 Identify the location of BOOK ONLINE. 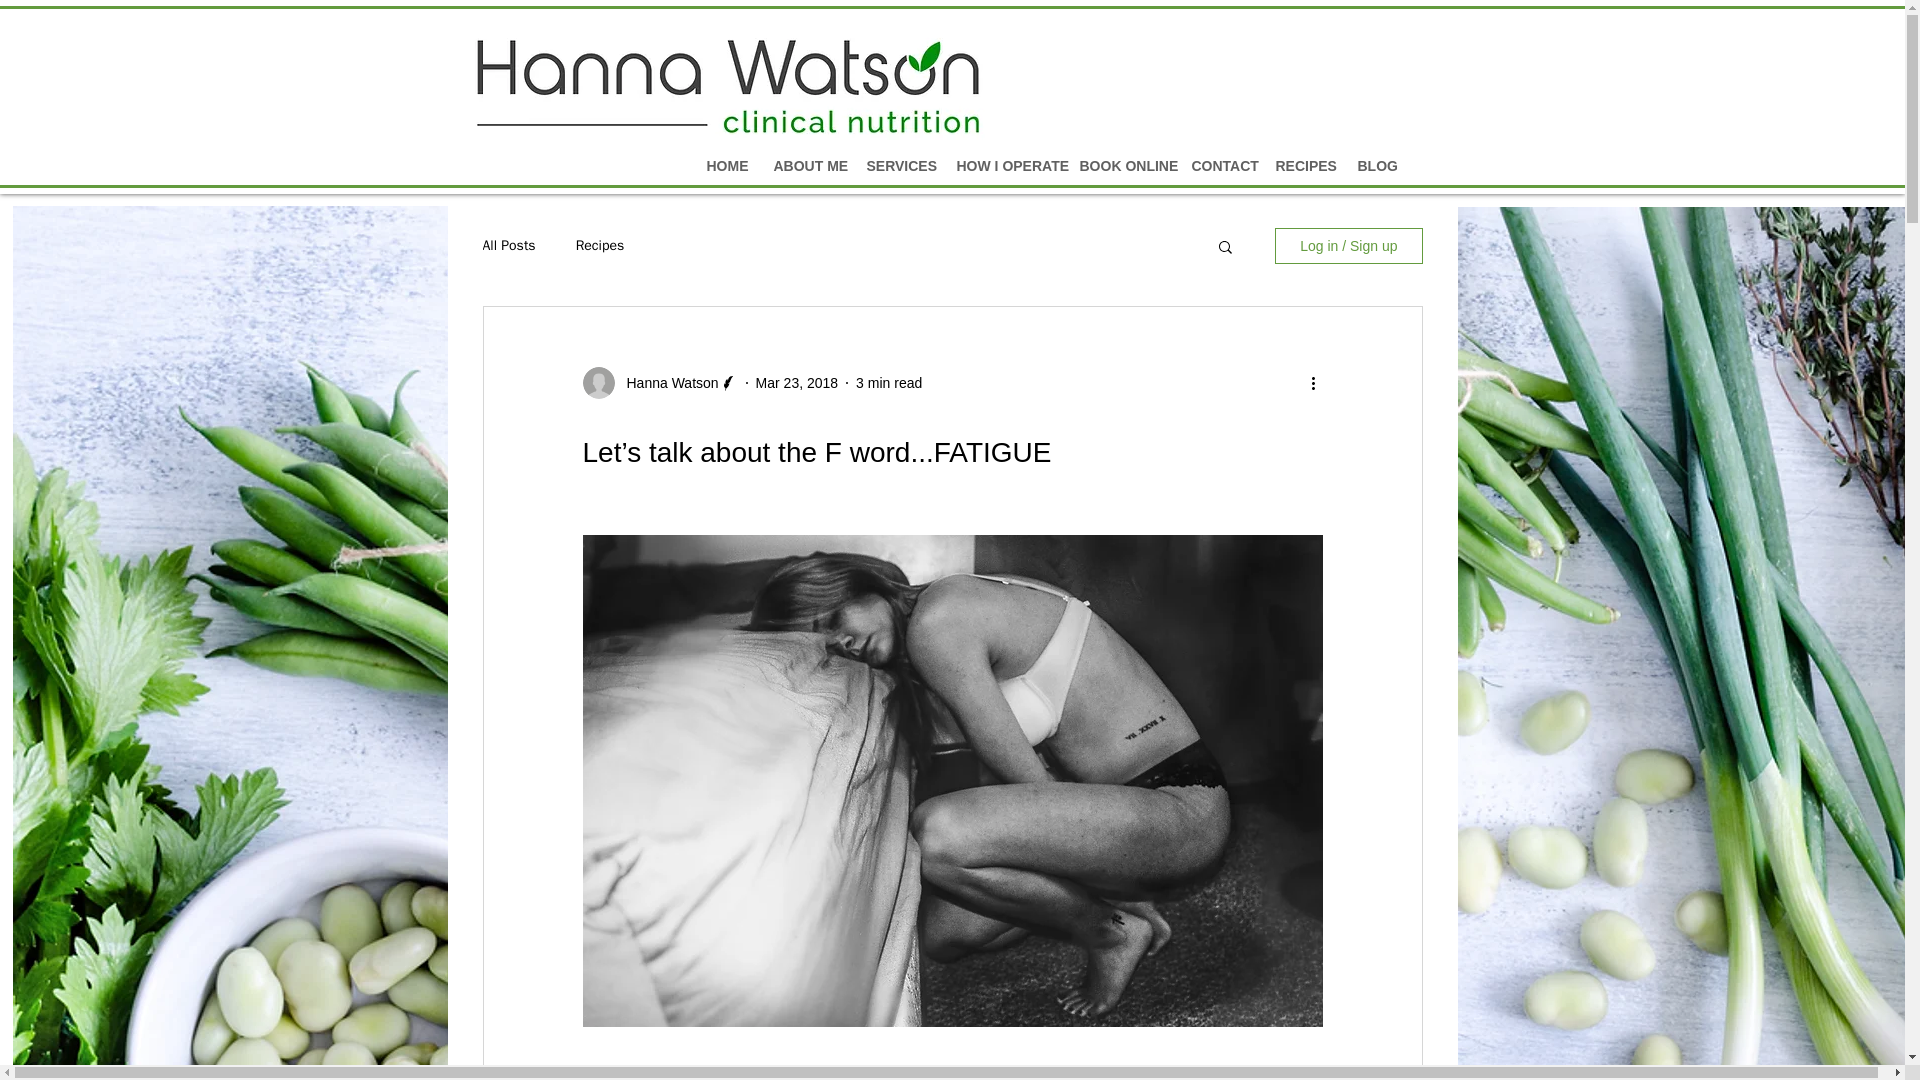
(1119, 166).